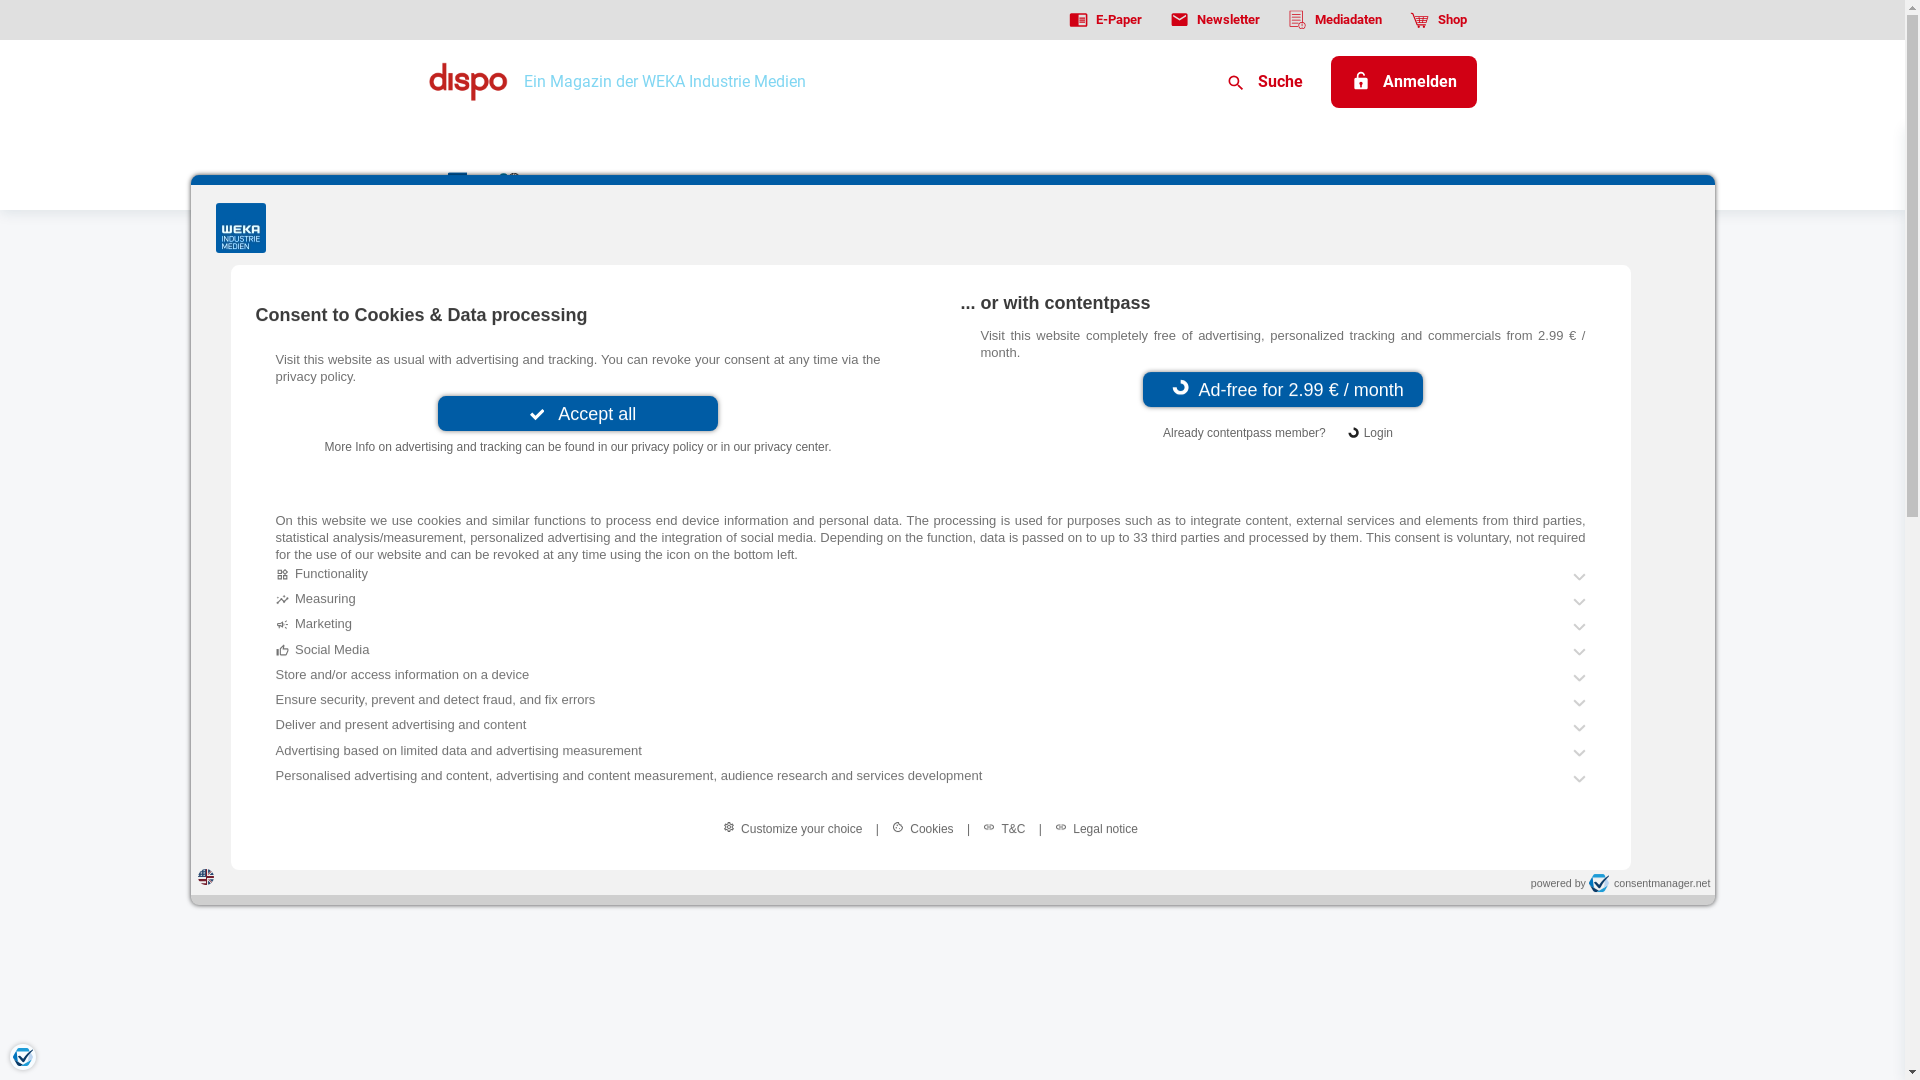 This screenshot has width=1920, height=1080. Describe the element at coordinates (1403, 182) in the screenshot. I see `Multimedia` at that location.